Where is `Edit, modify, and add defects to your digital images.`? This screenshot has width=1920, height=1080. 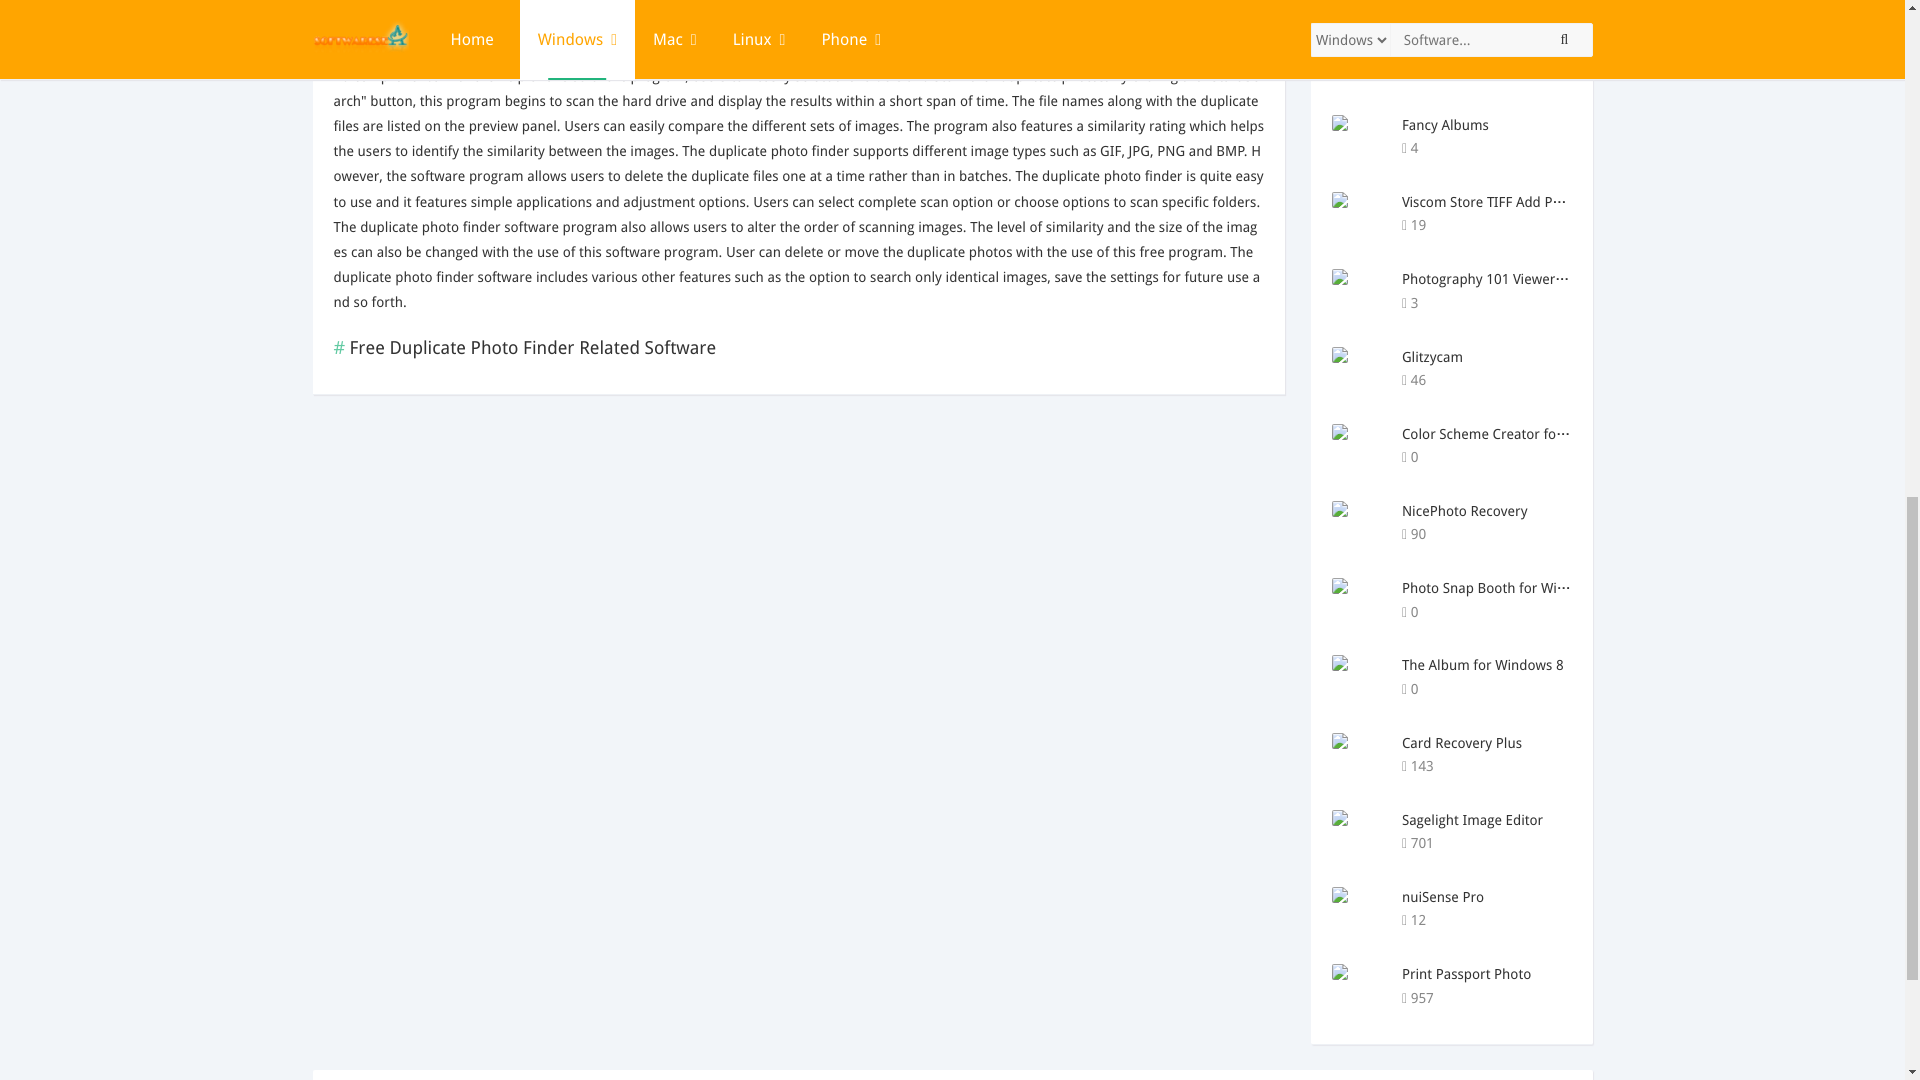
Edit, modify, and add defects to your digital images. is located at coordinates (1551, 72).